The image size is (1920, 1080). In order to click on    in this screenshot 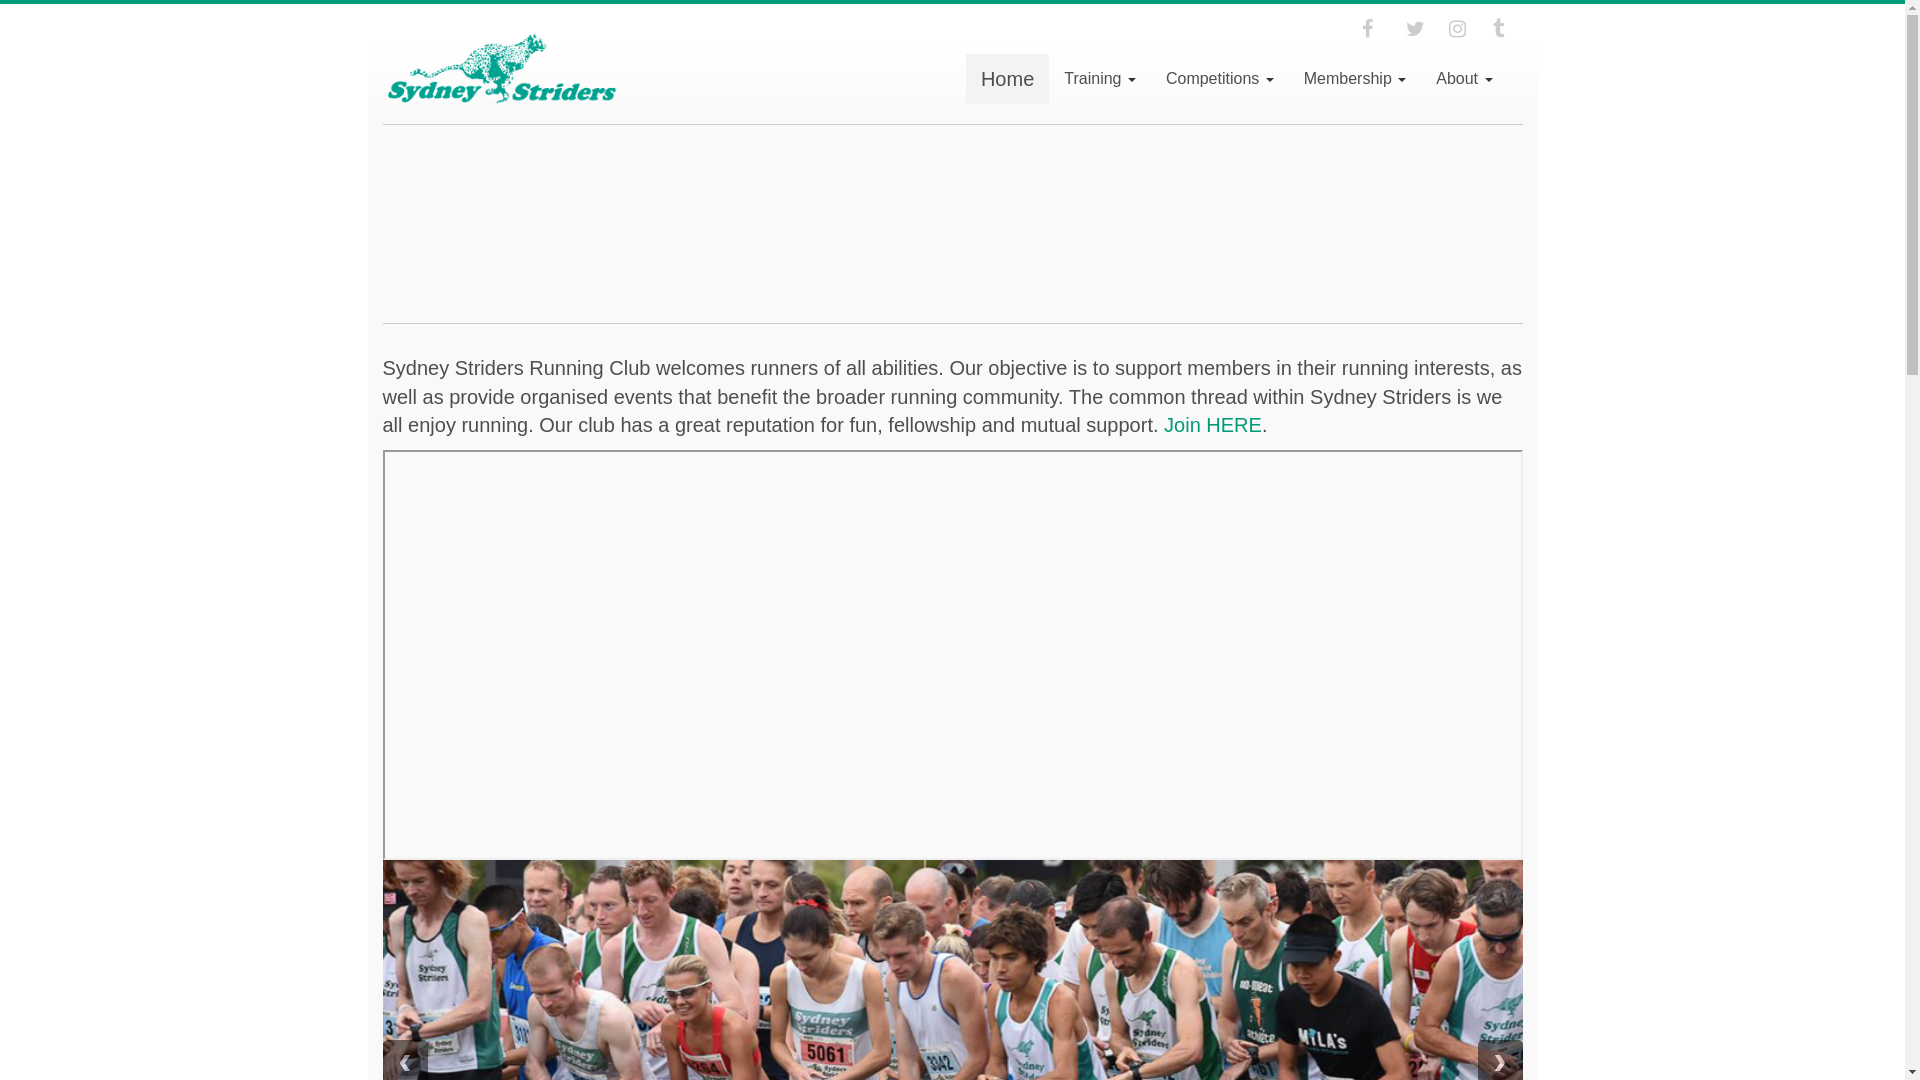, I will do `click(1507, 28)`.